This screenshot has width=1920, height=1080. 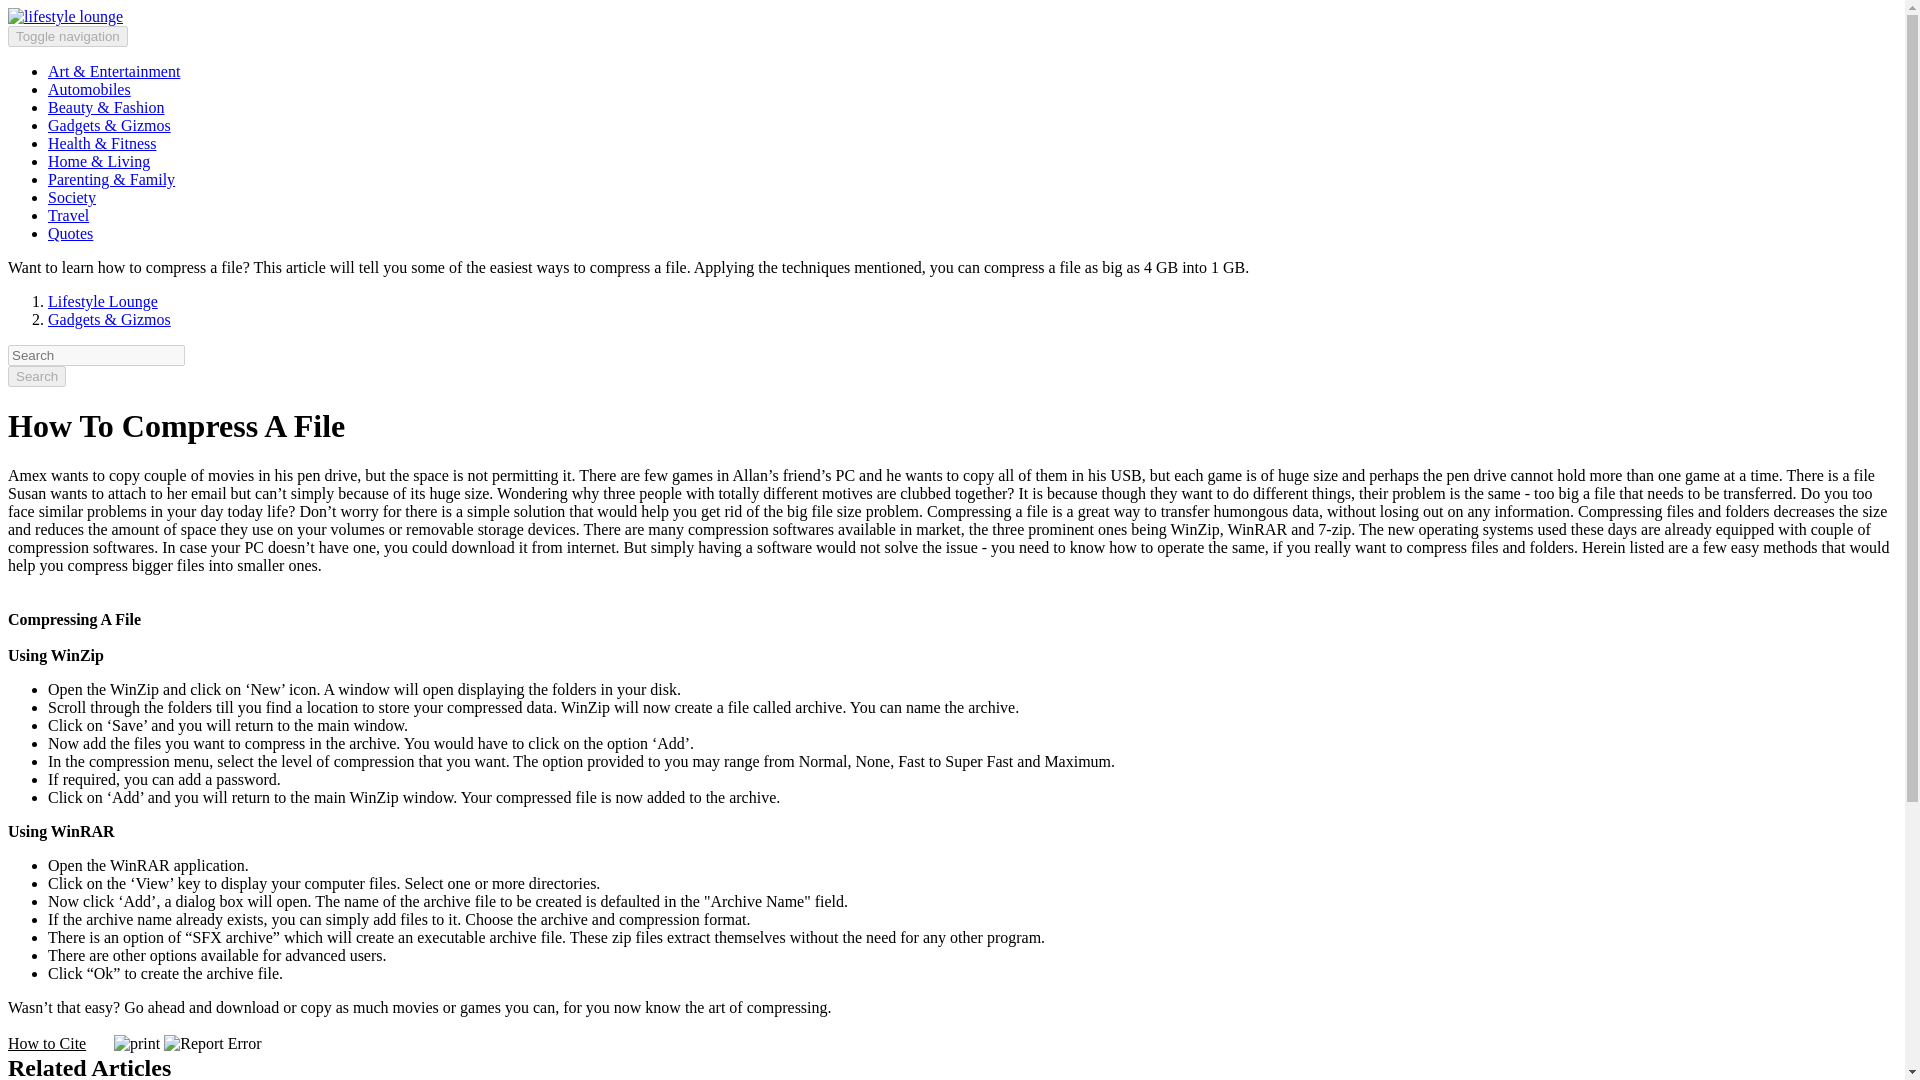 What do you see at coordinates (72, 198) in the screenshot?
I see `Society` at bounding box center [72, 198].